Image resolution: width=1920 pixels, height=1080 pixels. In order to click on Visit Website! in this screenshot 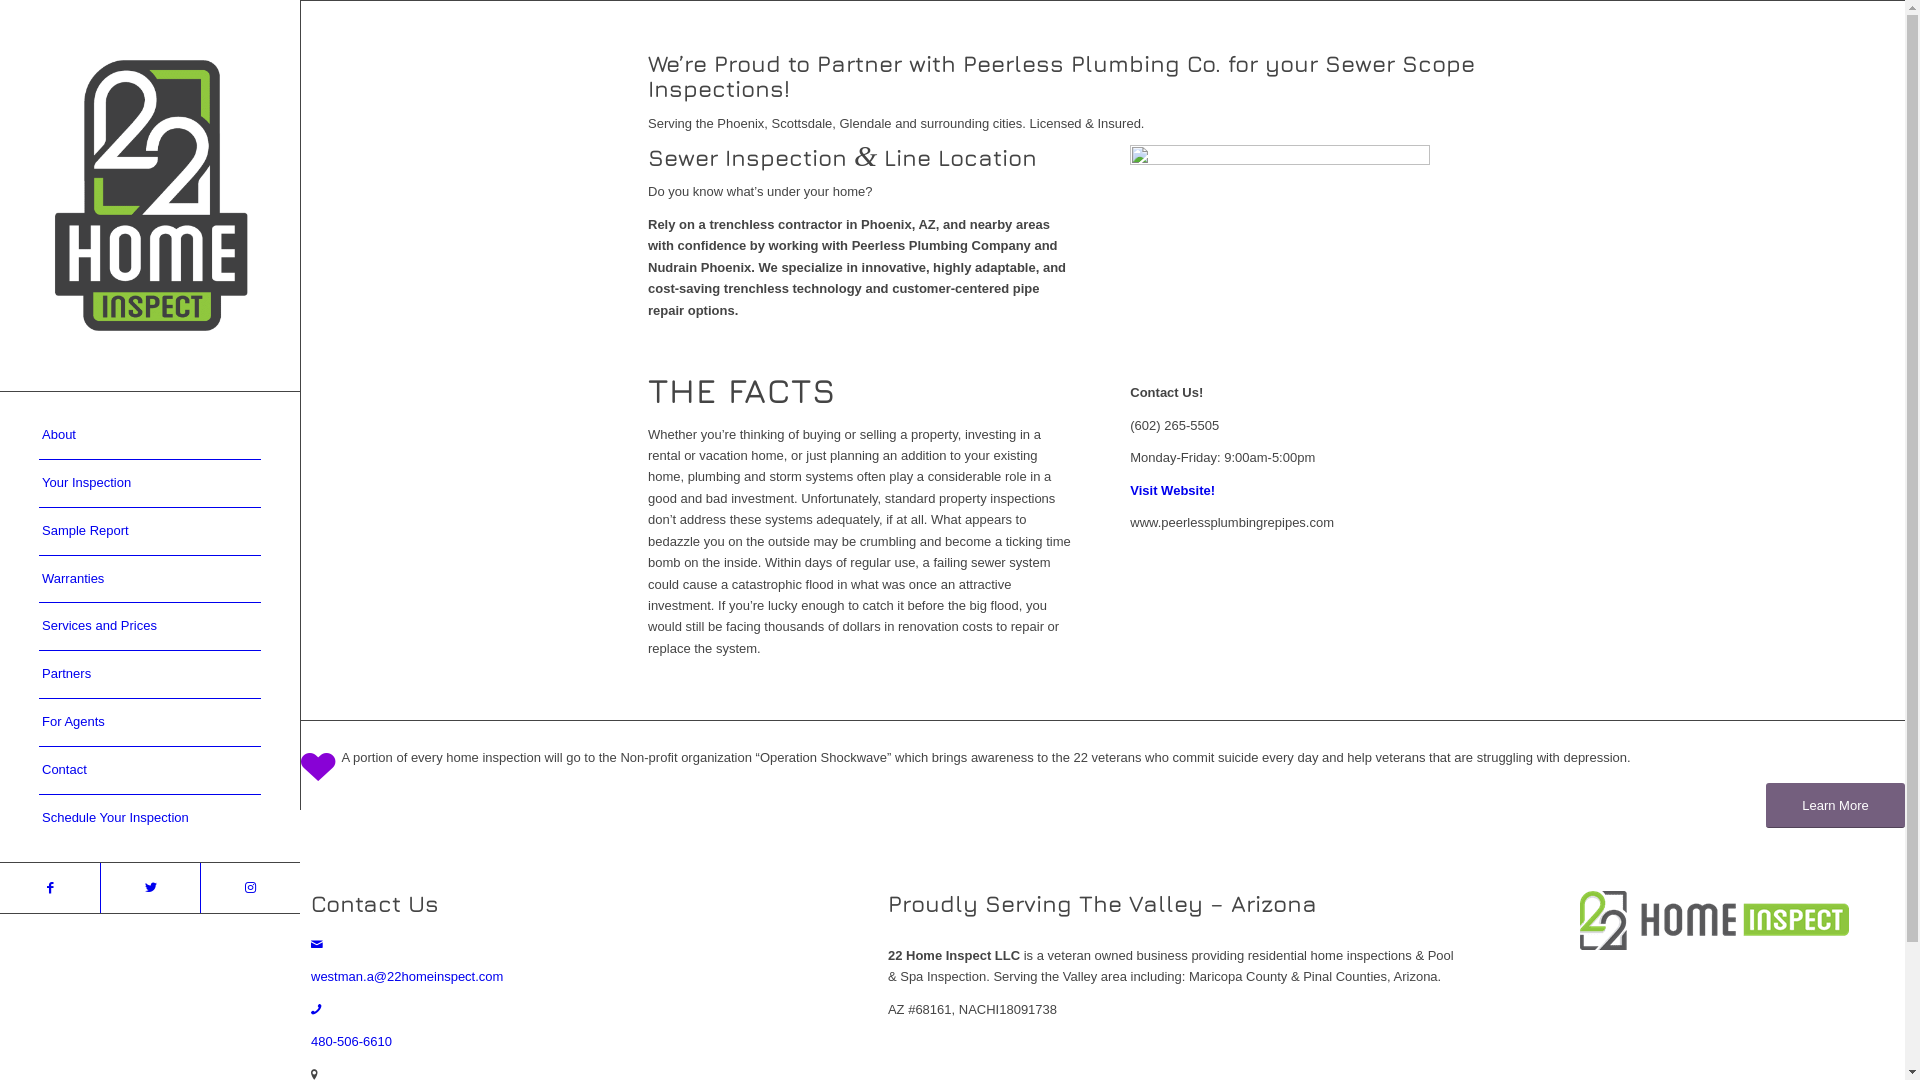, I will do `click(1172, 490)`.